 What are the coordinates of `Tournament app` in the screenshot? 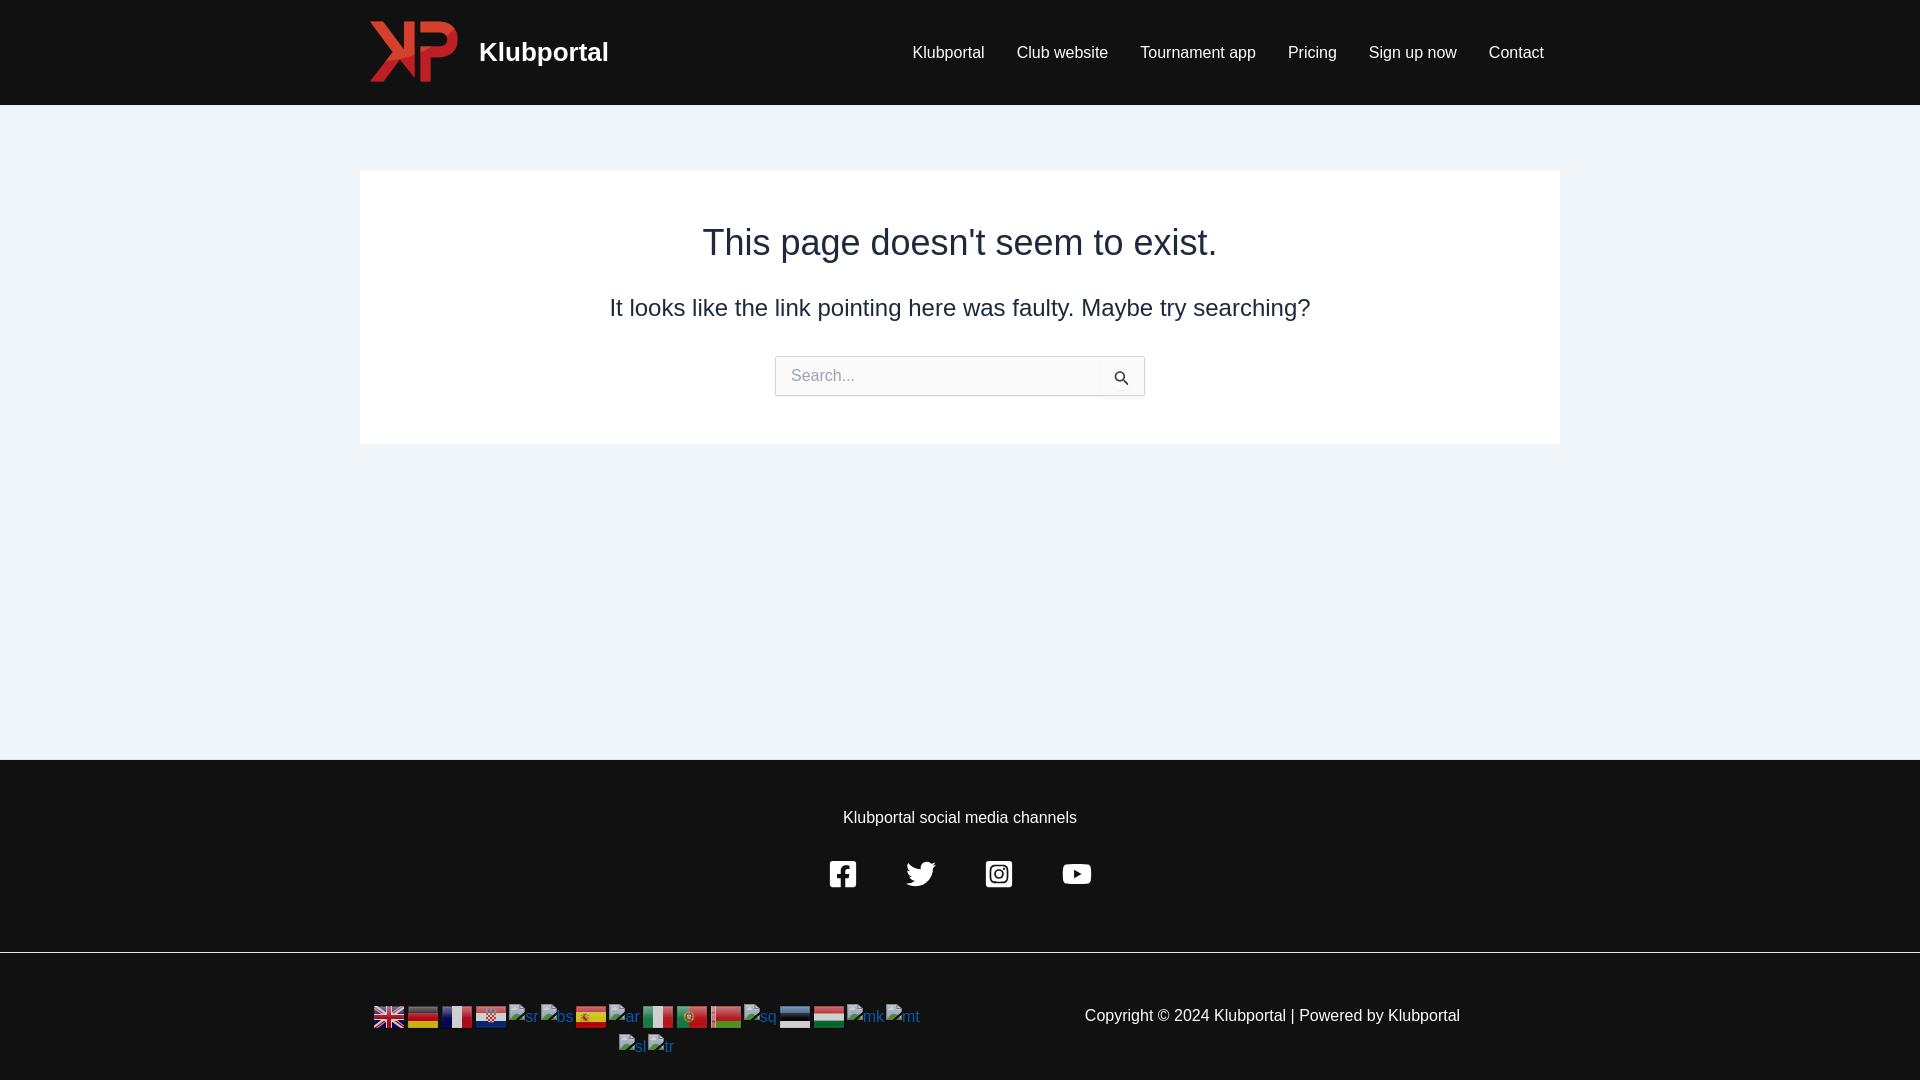 It's located at (1197, 51).